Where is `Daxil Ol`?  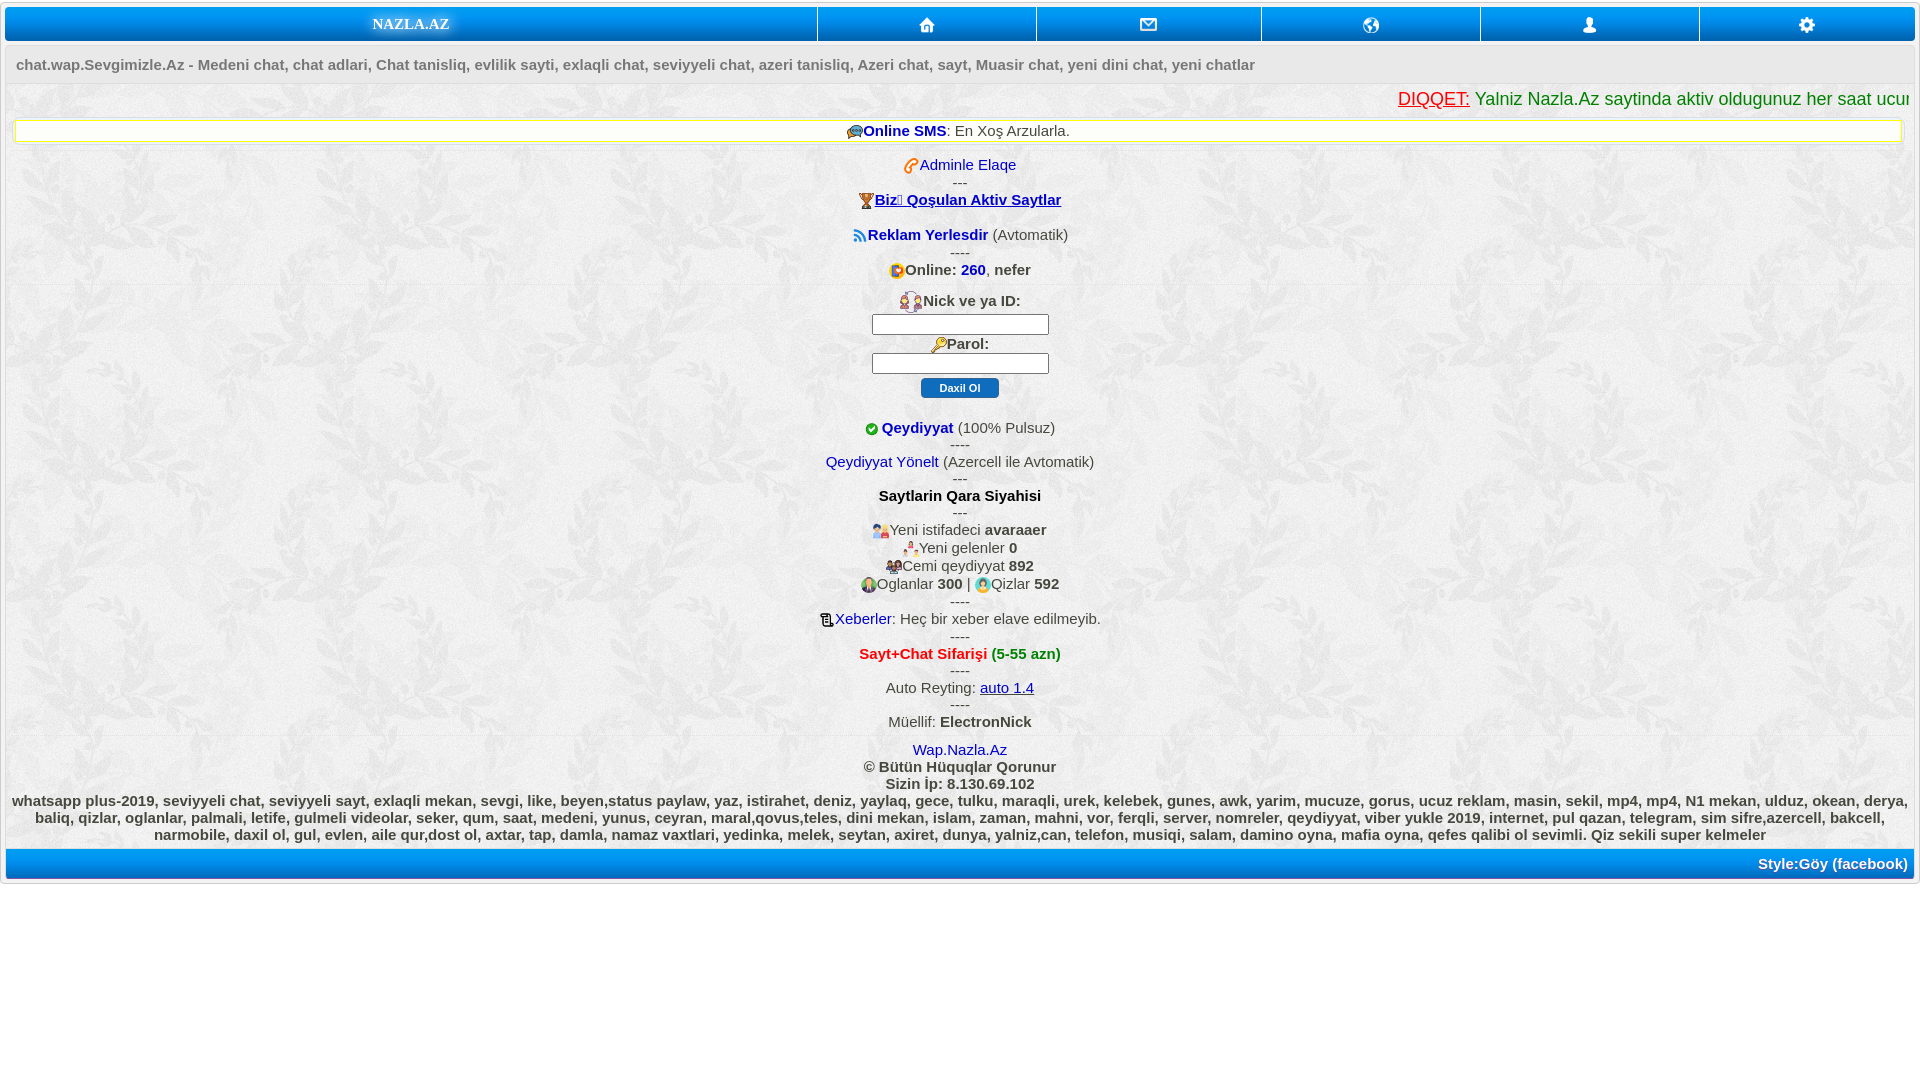 Daxil Ol is located at coordinates (960, 388).